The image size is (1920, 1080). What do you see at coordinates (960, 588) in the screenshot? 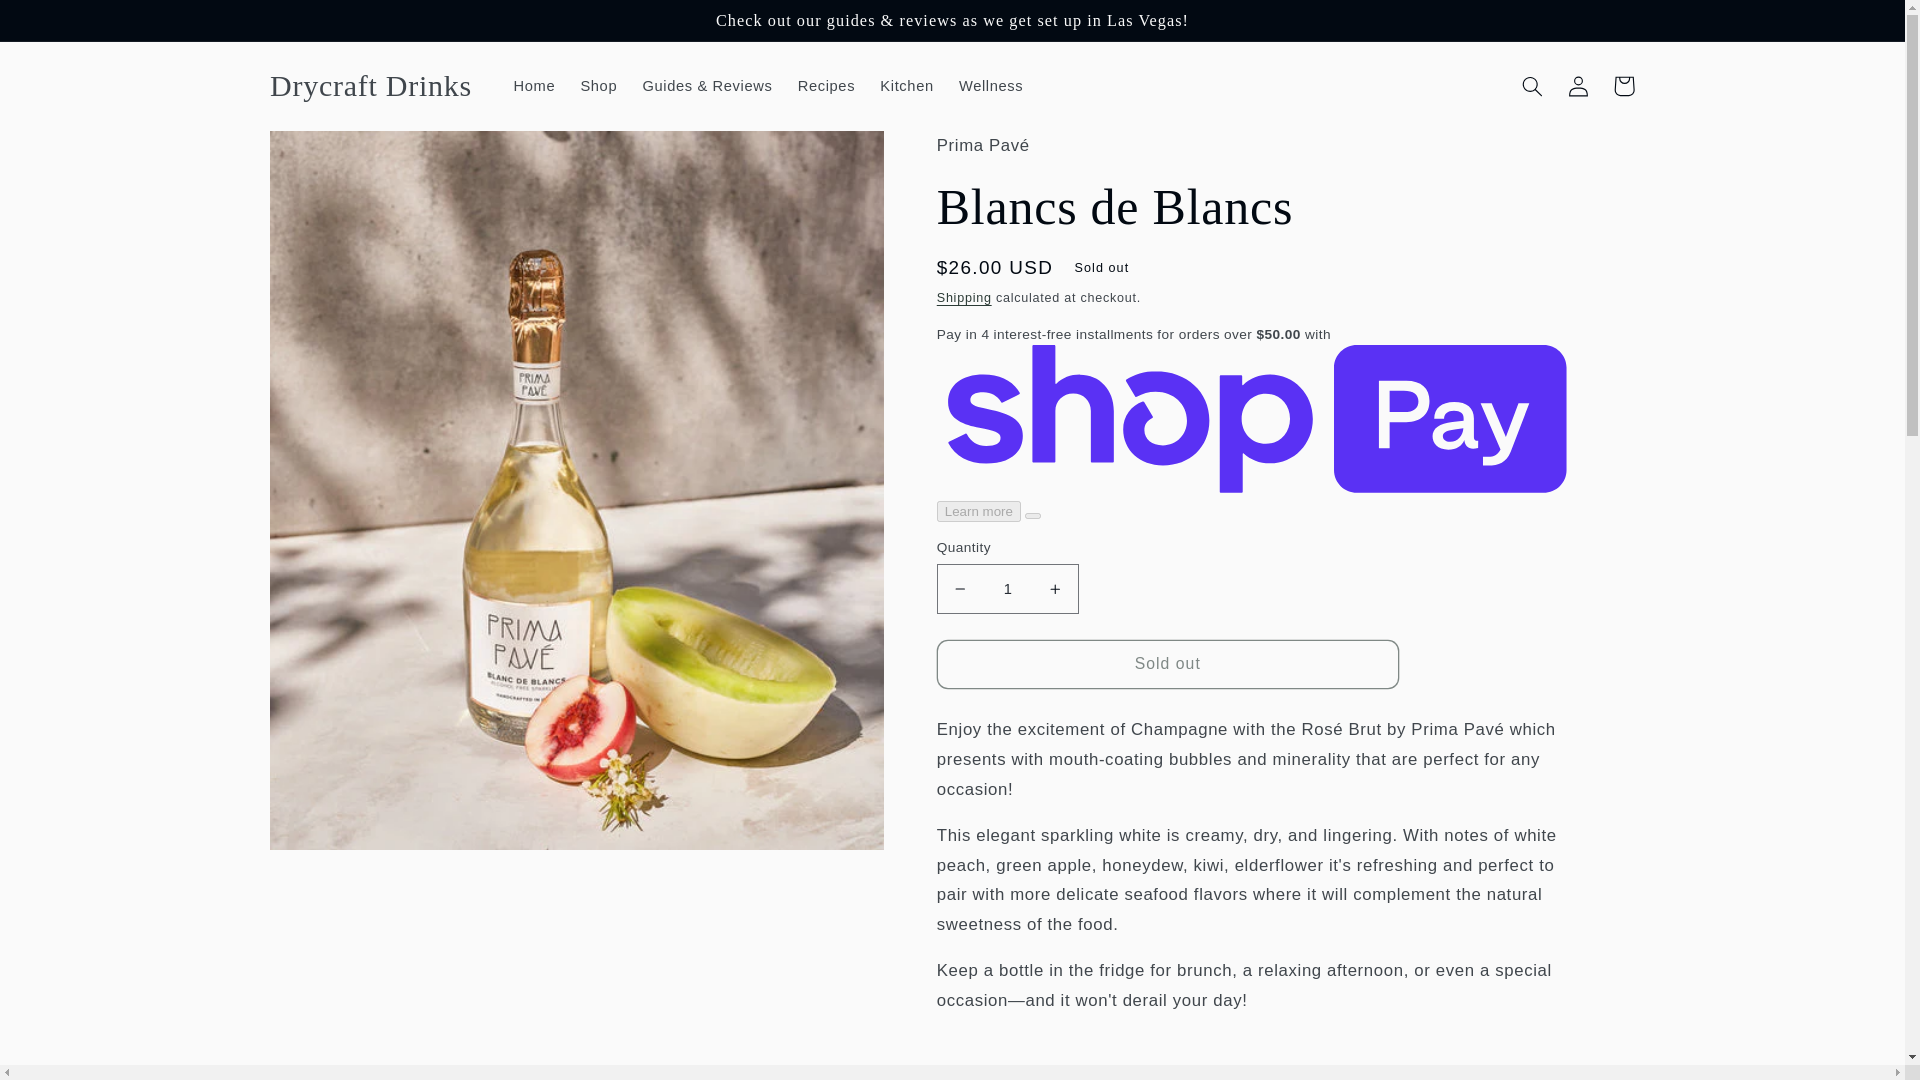
I see `Decrease quantity for Blancs de Blancs` at bounding box center [960, 588].